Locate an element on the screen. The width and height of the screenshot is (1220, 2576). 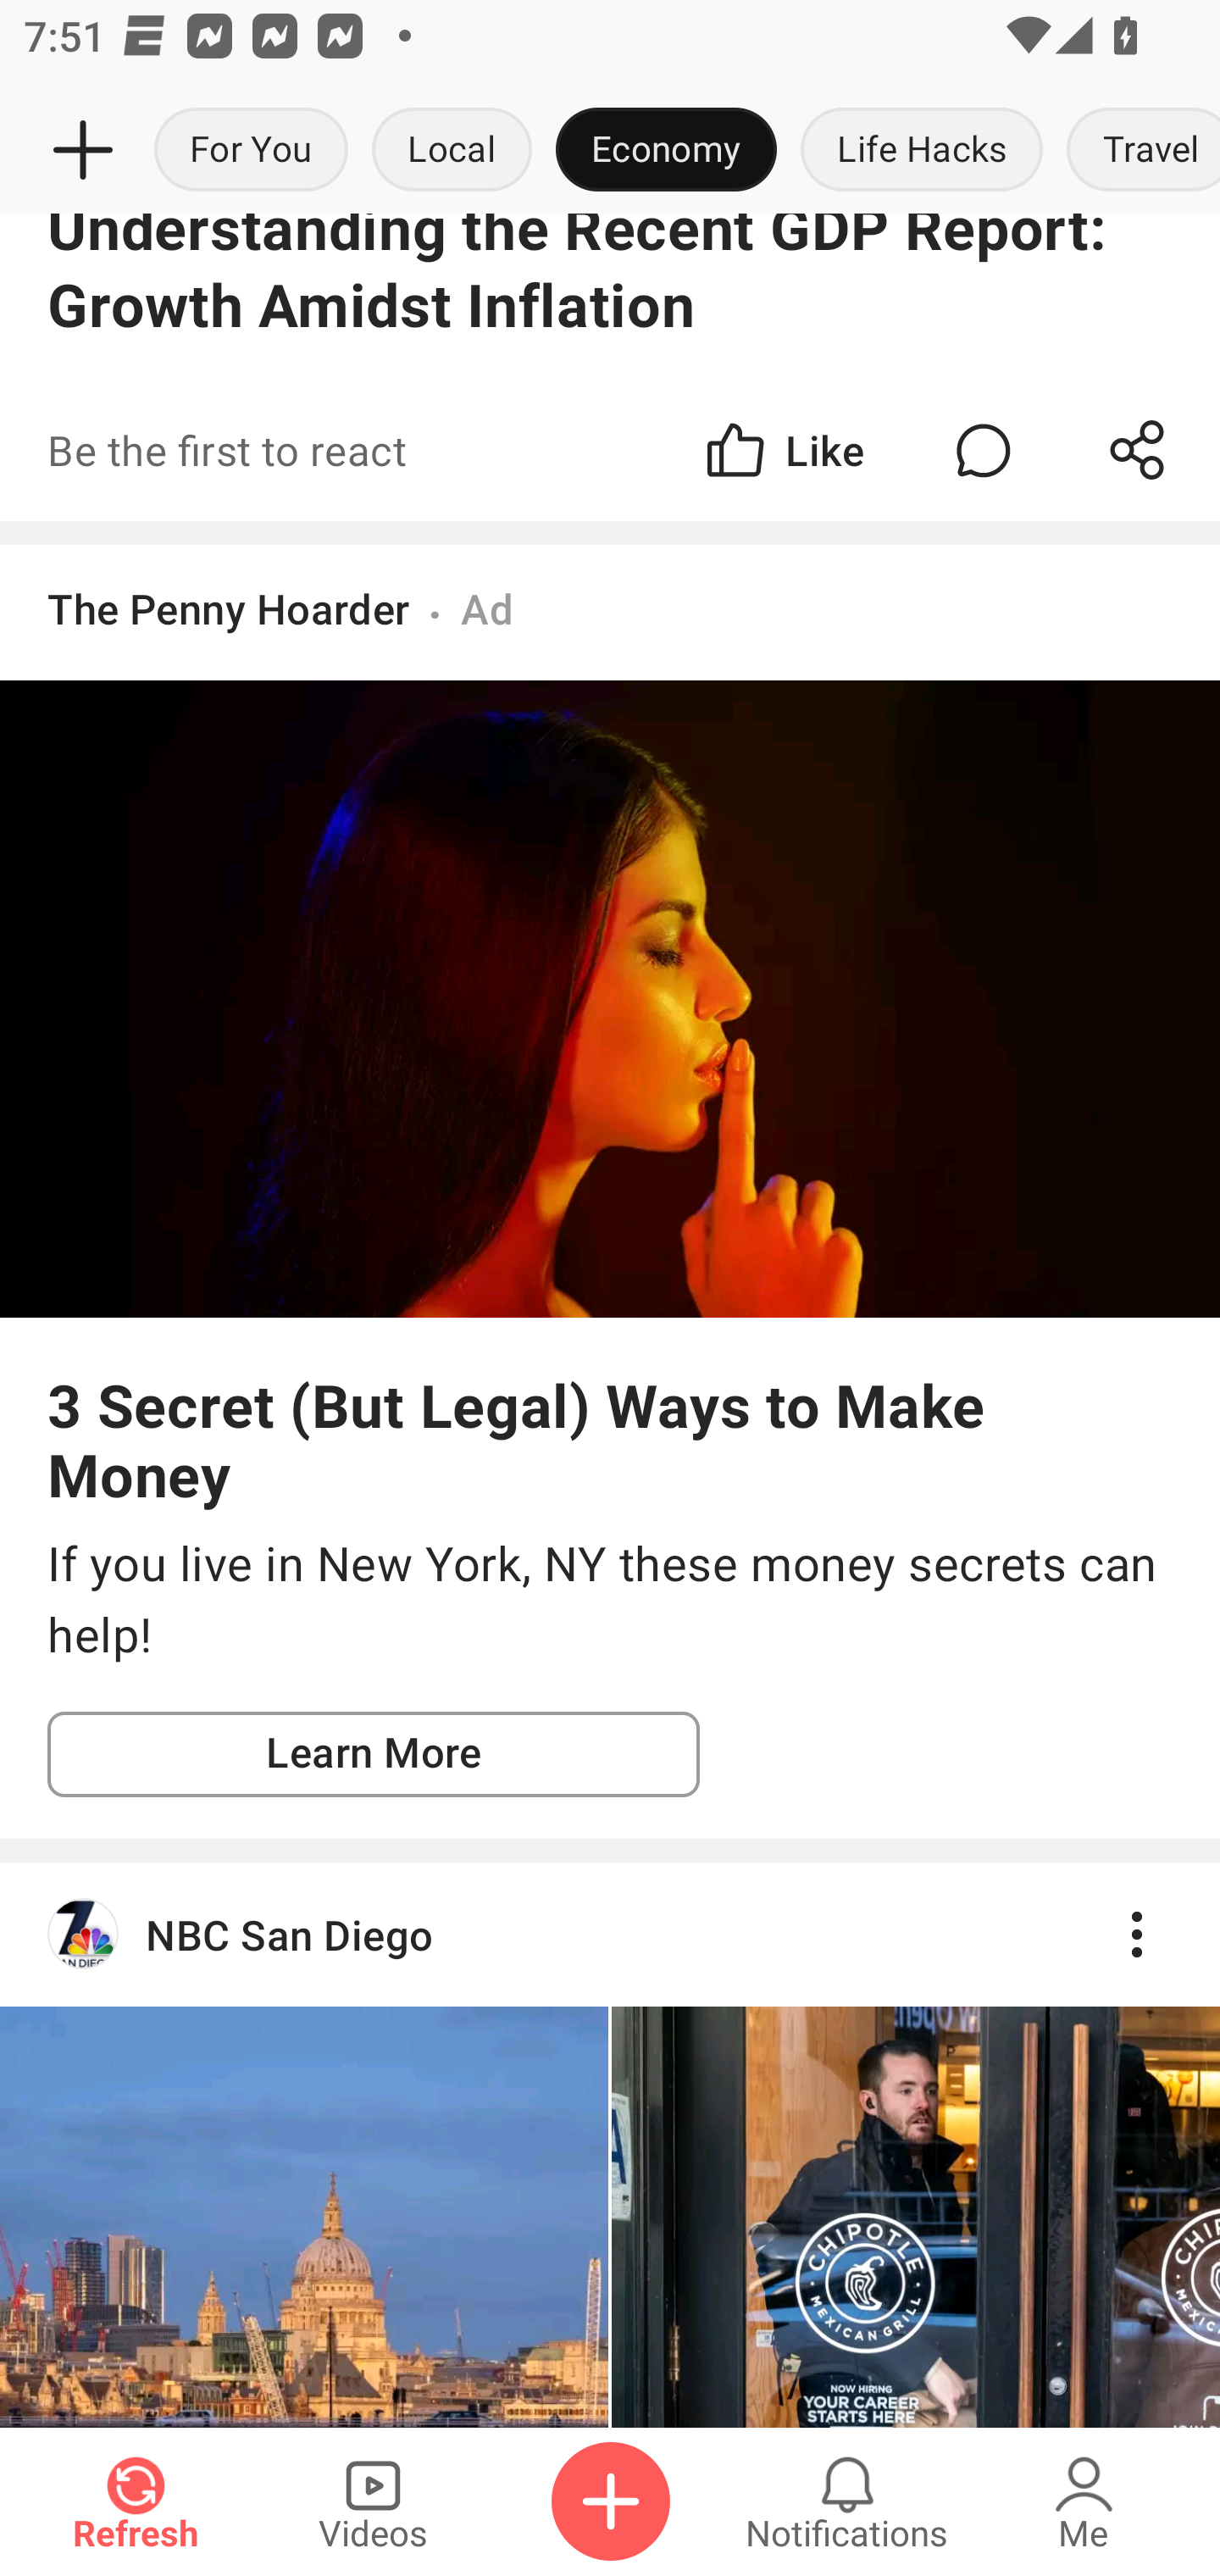
NBC San Diego is located at coordinates (610, 2144).